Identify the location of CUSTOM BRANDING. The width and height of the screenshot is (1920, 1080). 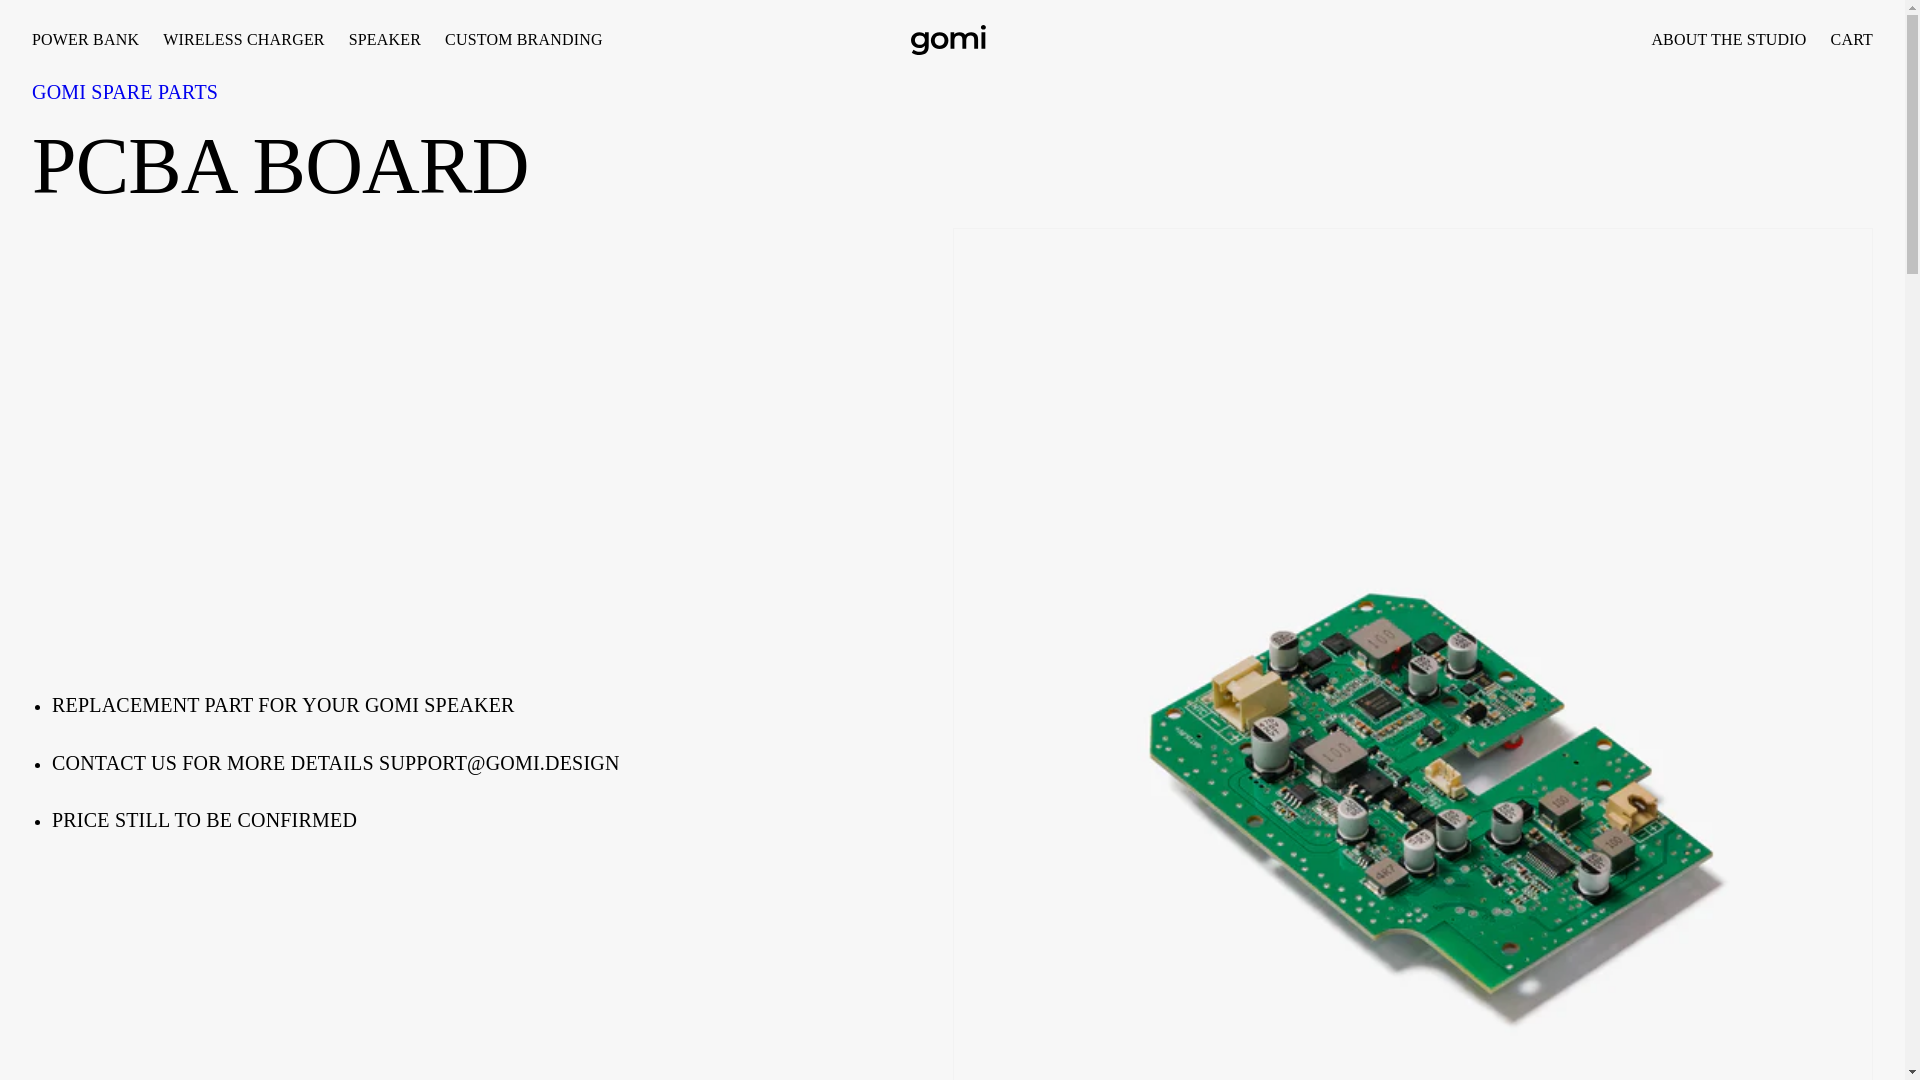
(524, 40).